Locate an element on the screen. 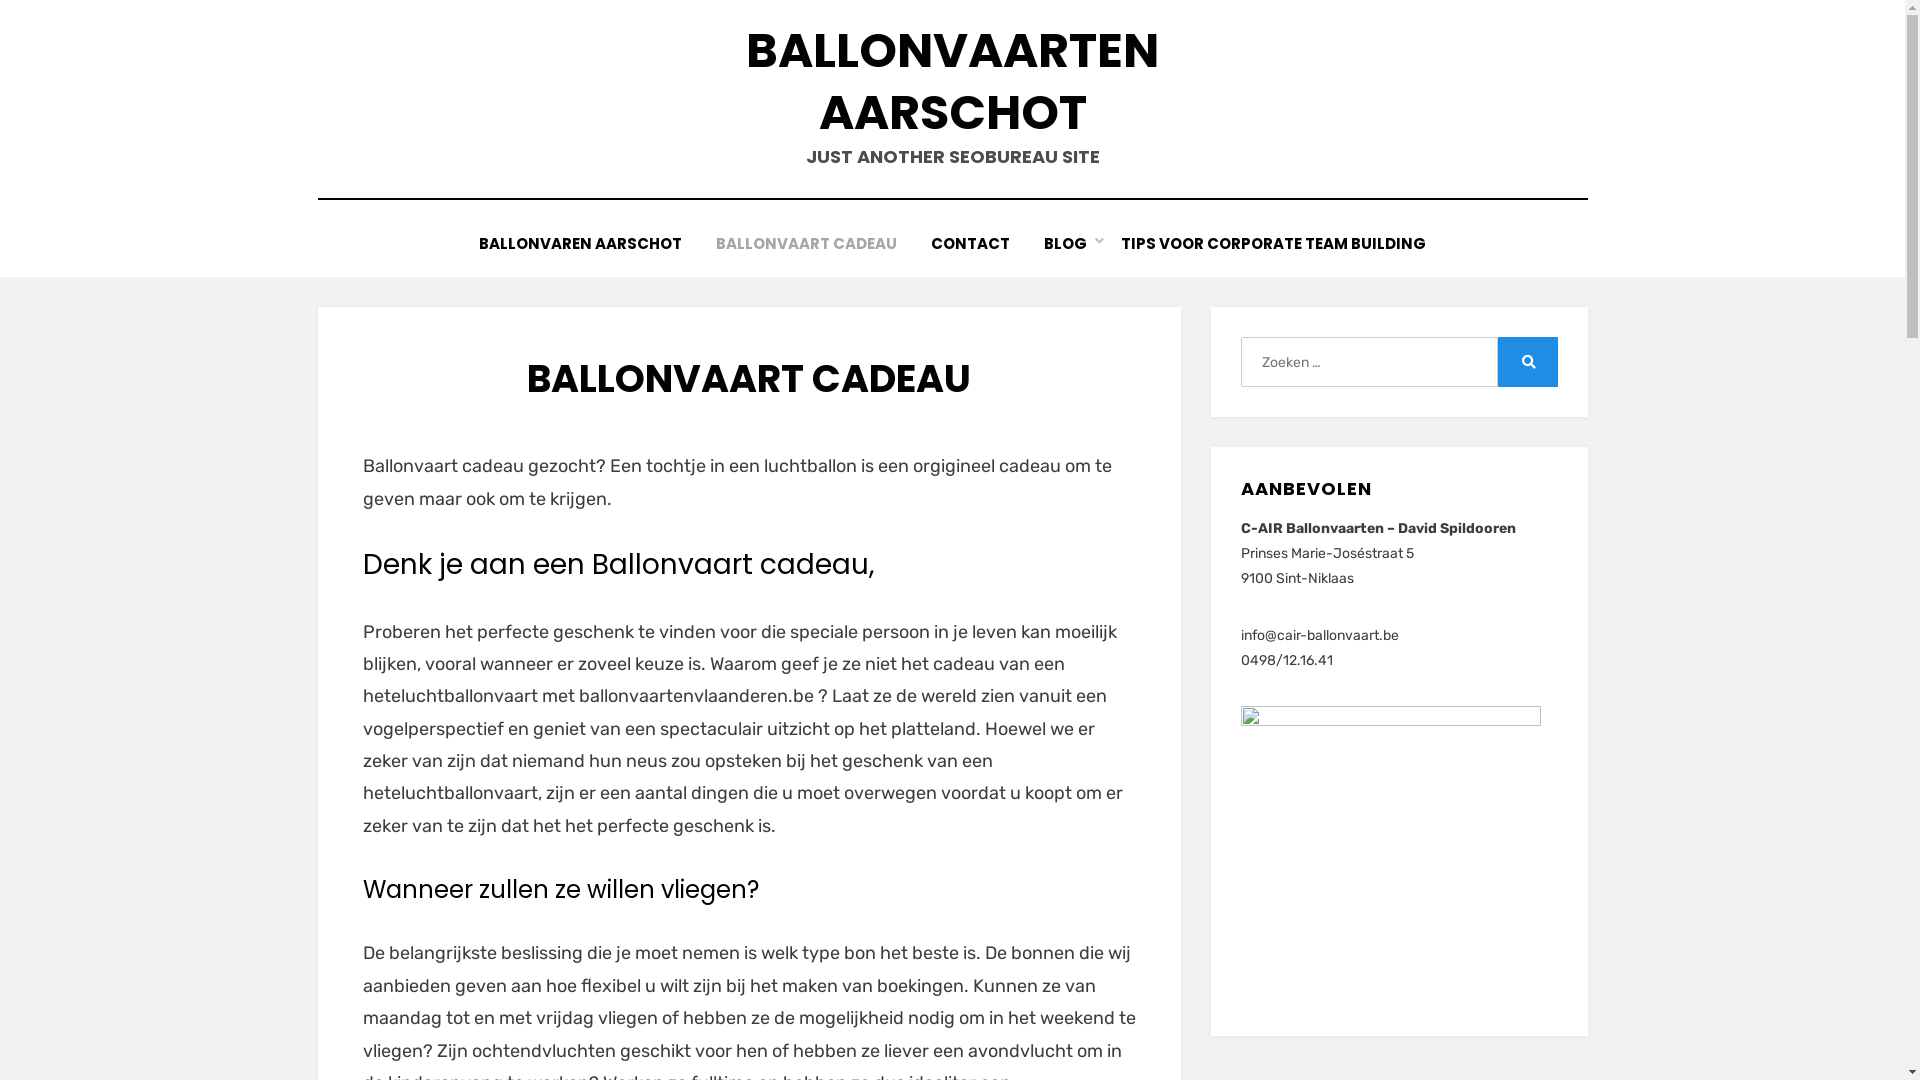 The width and height of the screenshot is (1920, 1080). CONTACT is located at coordinates (970, 244).